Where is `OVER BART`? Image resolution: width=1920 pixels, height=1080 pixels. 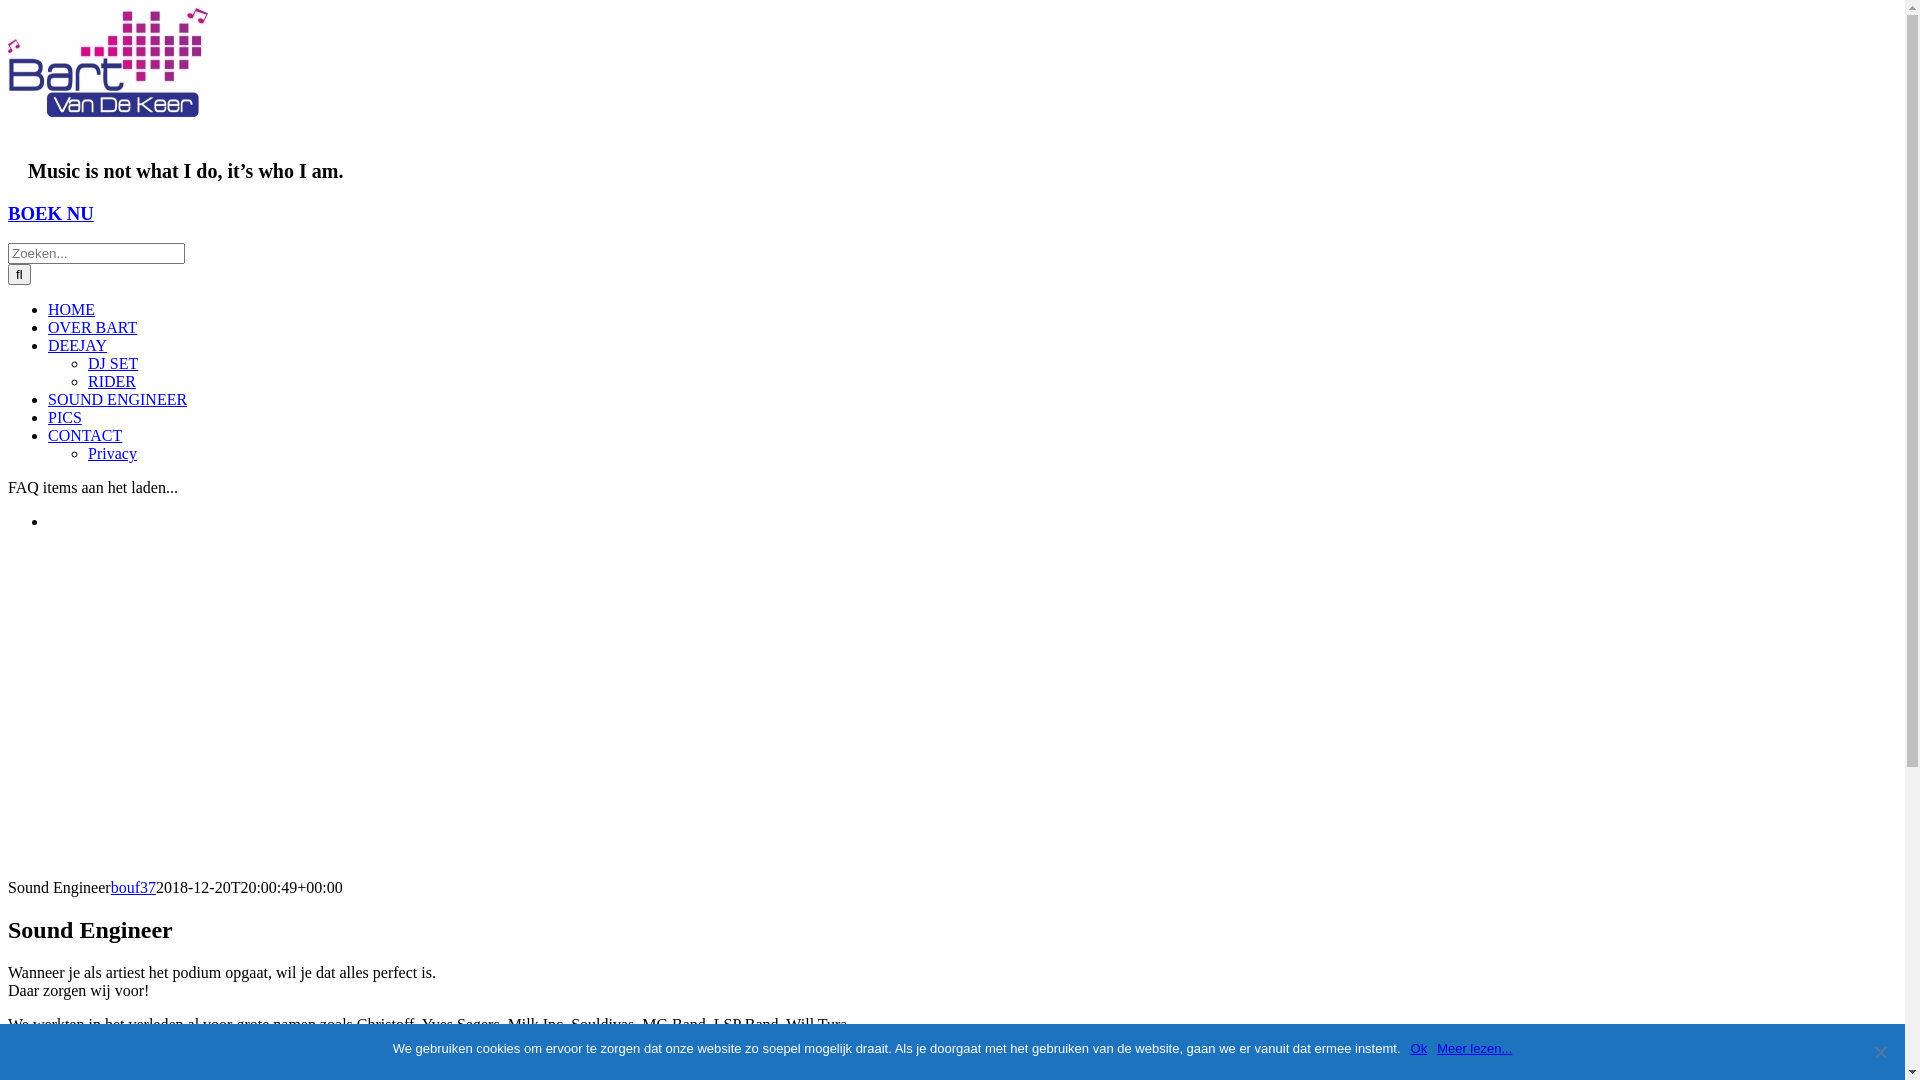
OVER BART is located at coordinates (92, 328).